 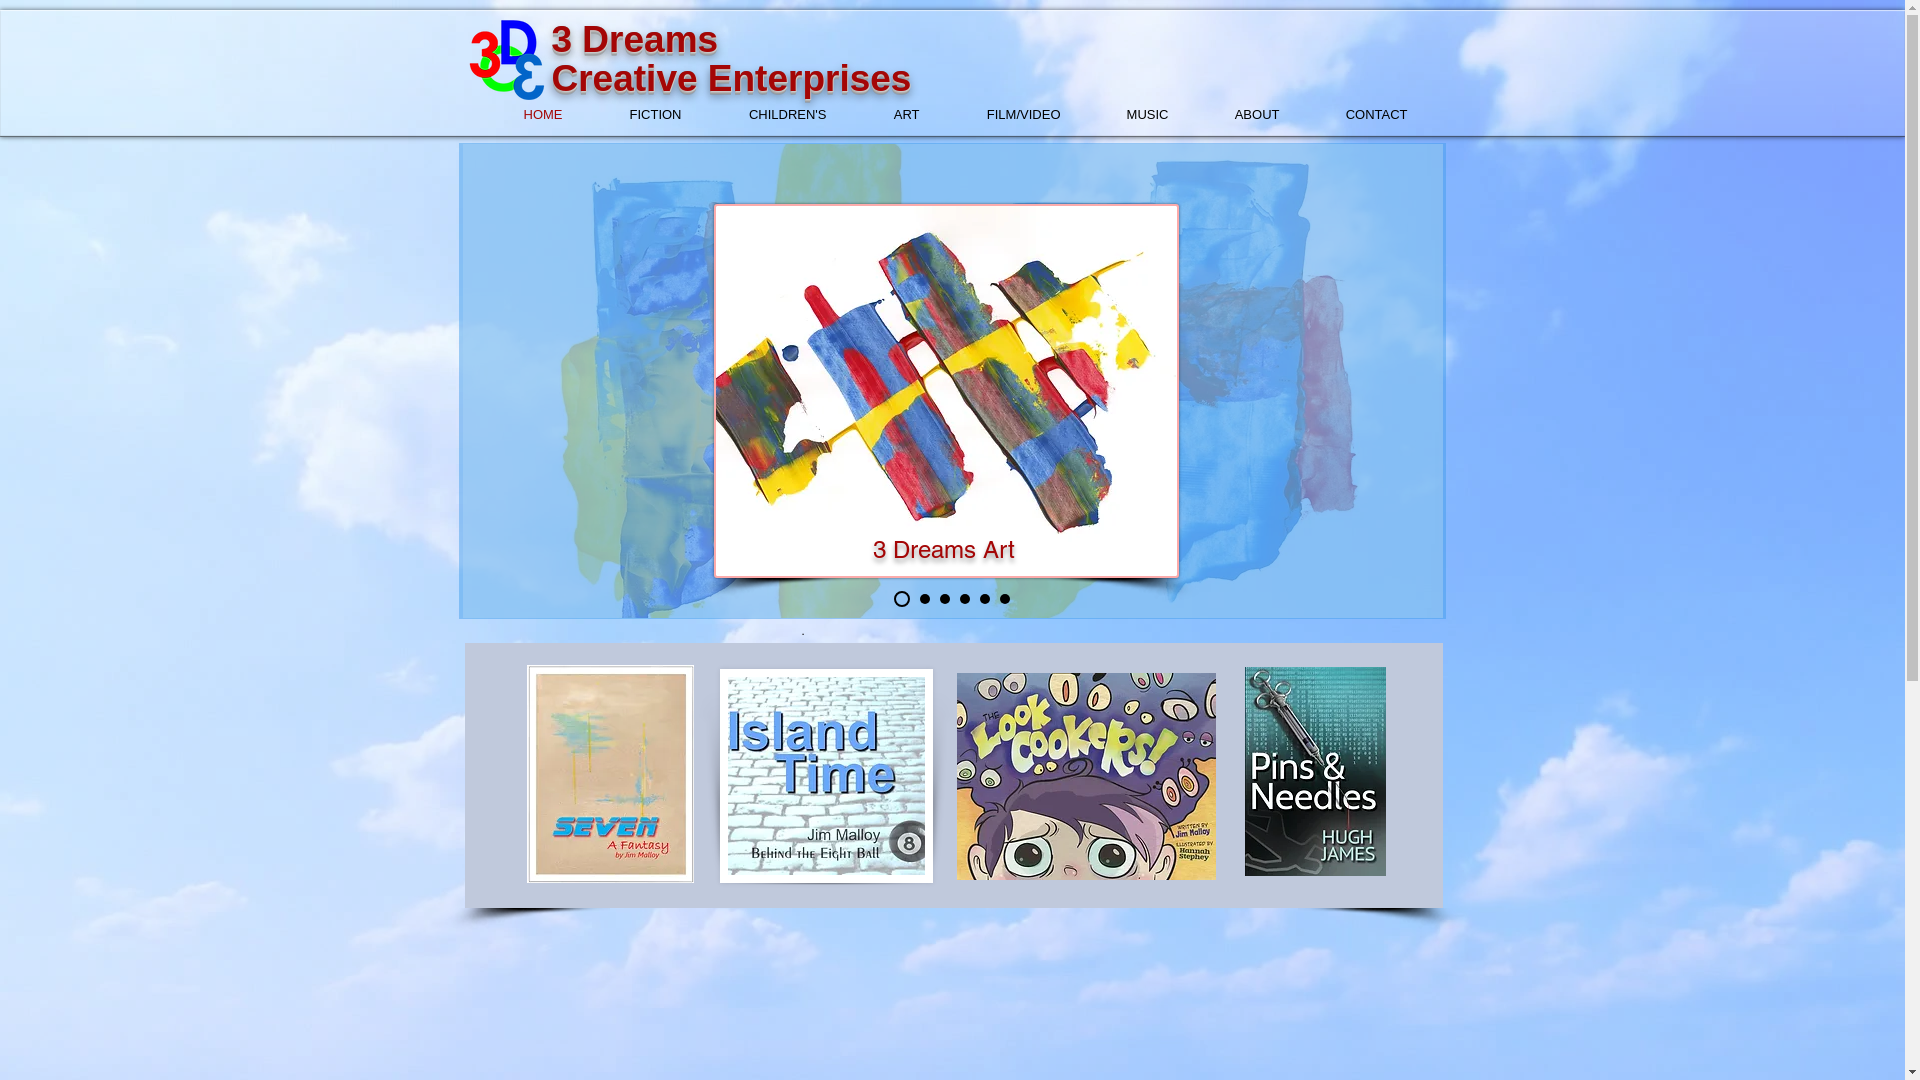 I want to click on FILM/VIDEO, so click(x=1004, y=115).